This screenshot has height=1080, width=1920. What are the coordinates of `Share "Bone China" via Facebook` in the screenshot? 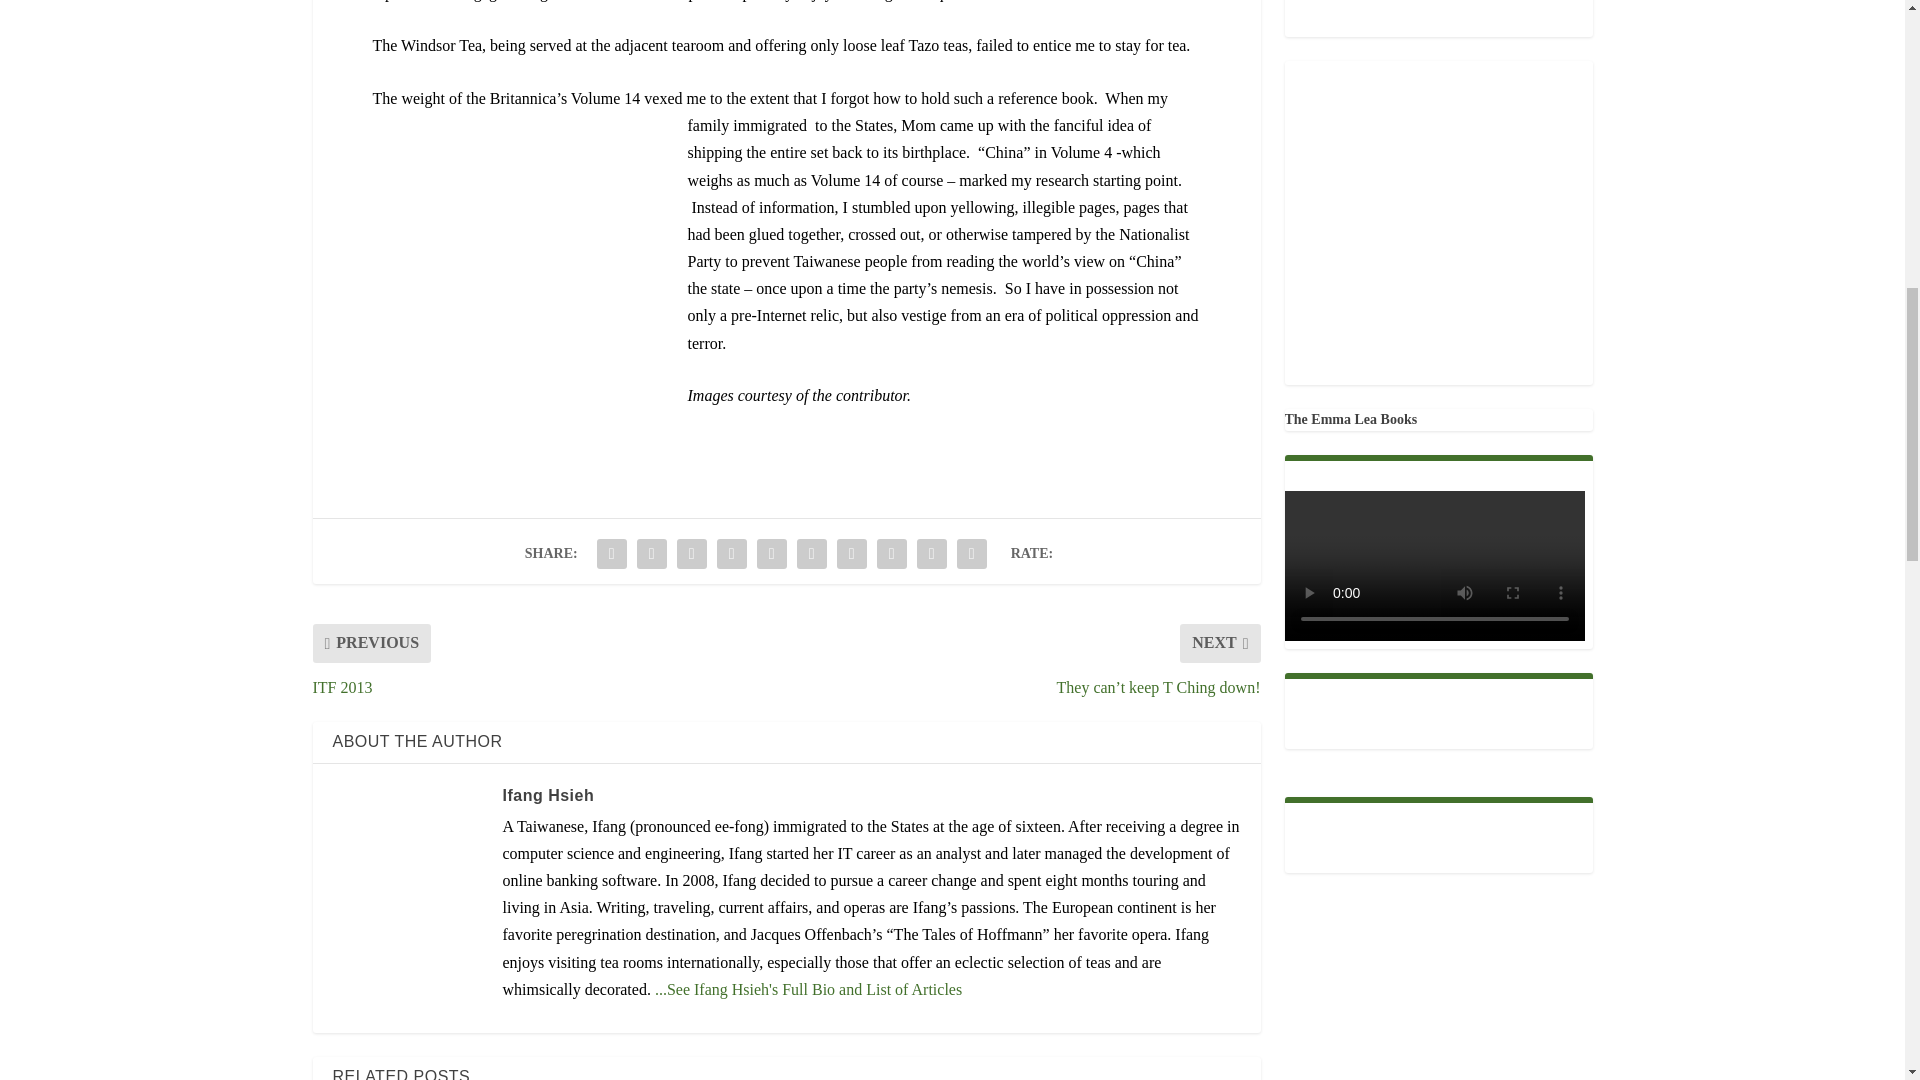 It's located at (611, 553).